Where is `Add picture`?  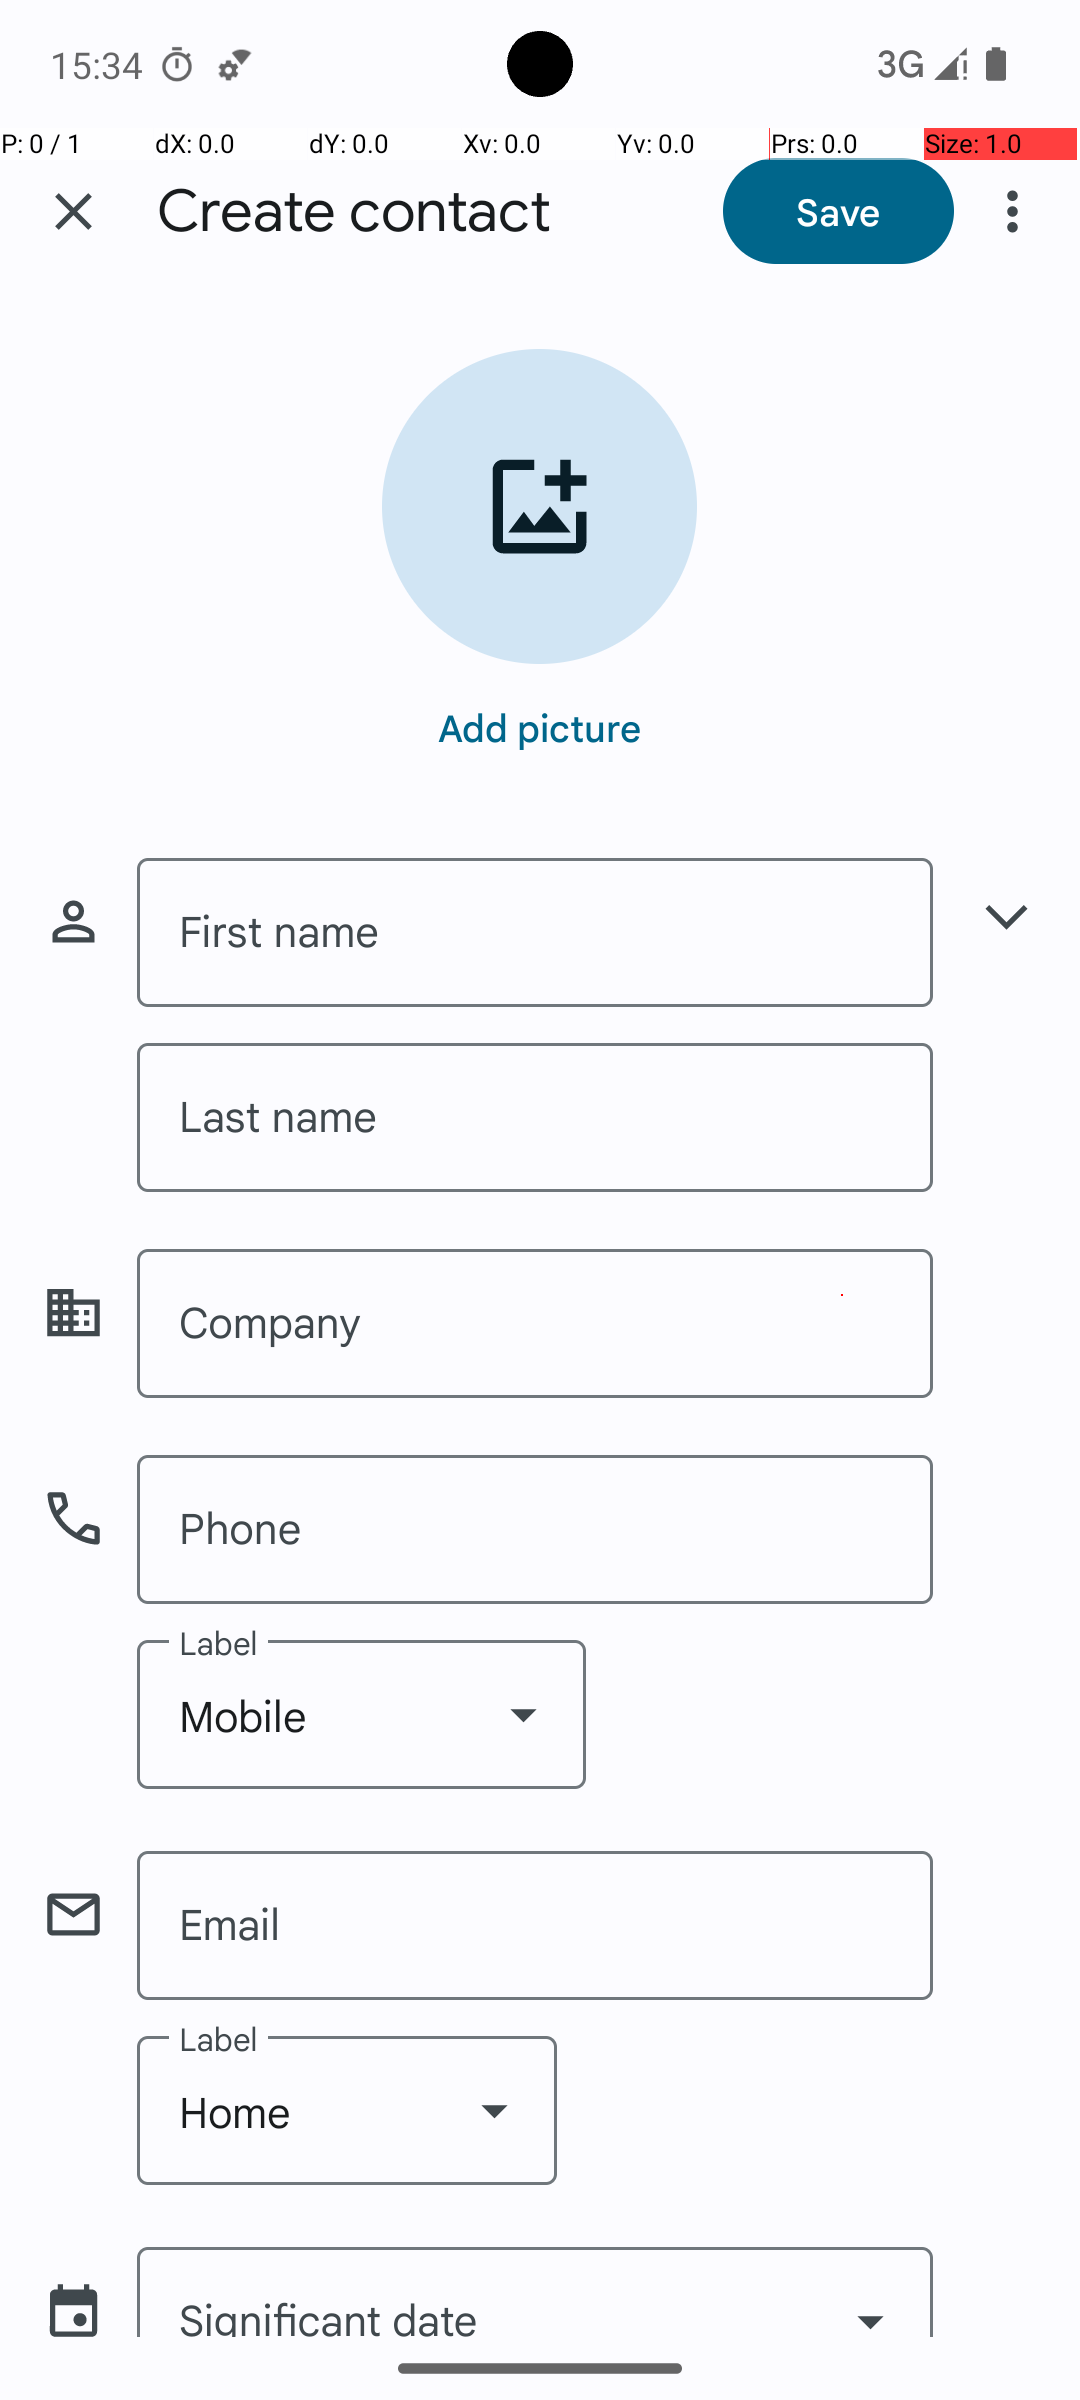 Add picture is located at coordinates (540, 727).